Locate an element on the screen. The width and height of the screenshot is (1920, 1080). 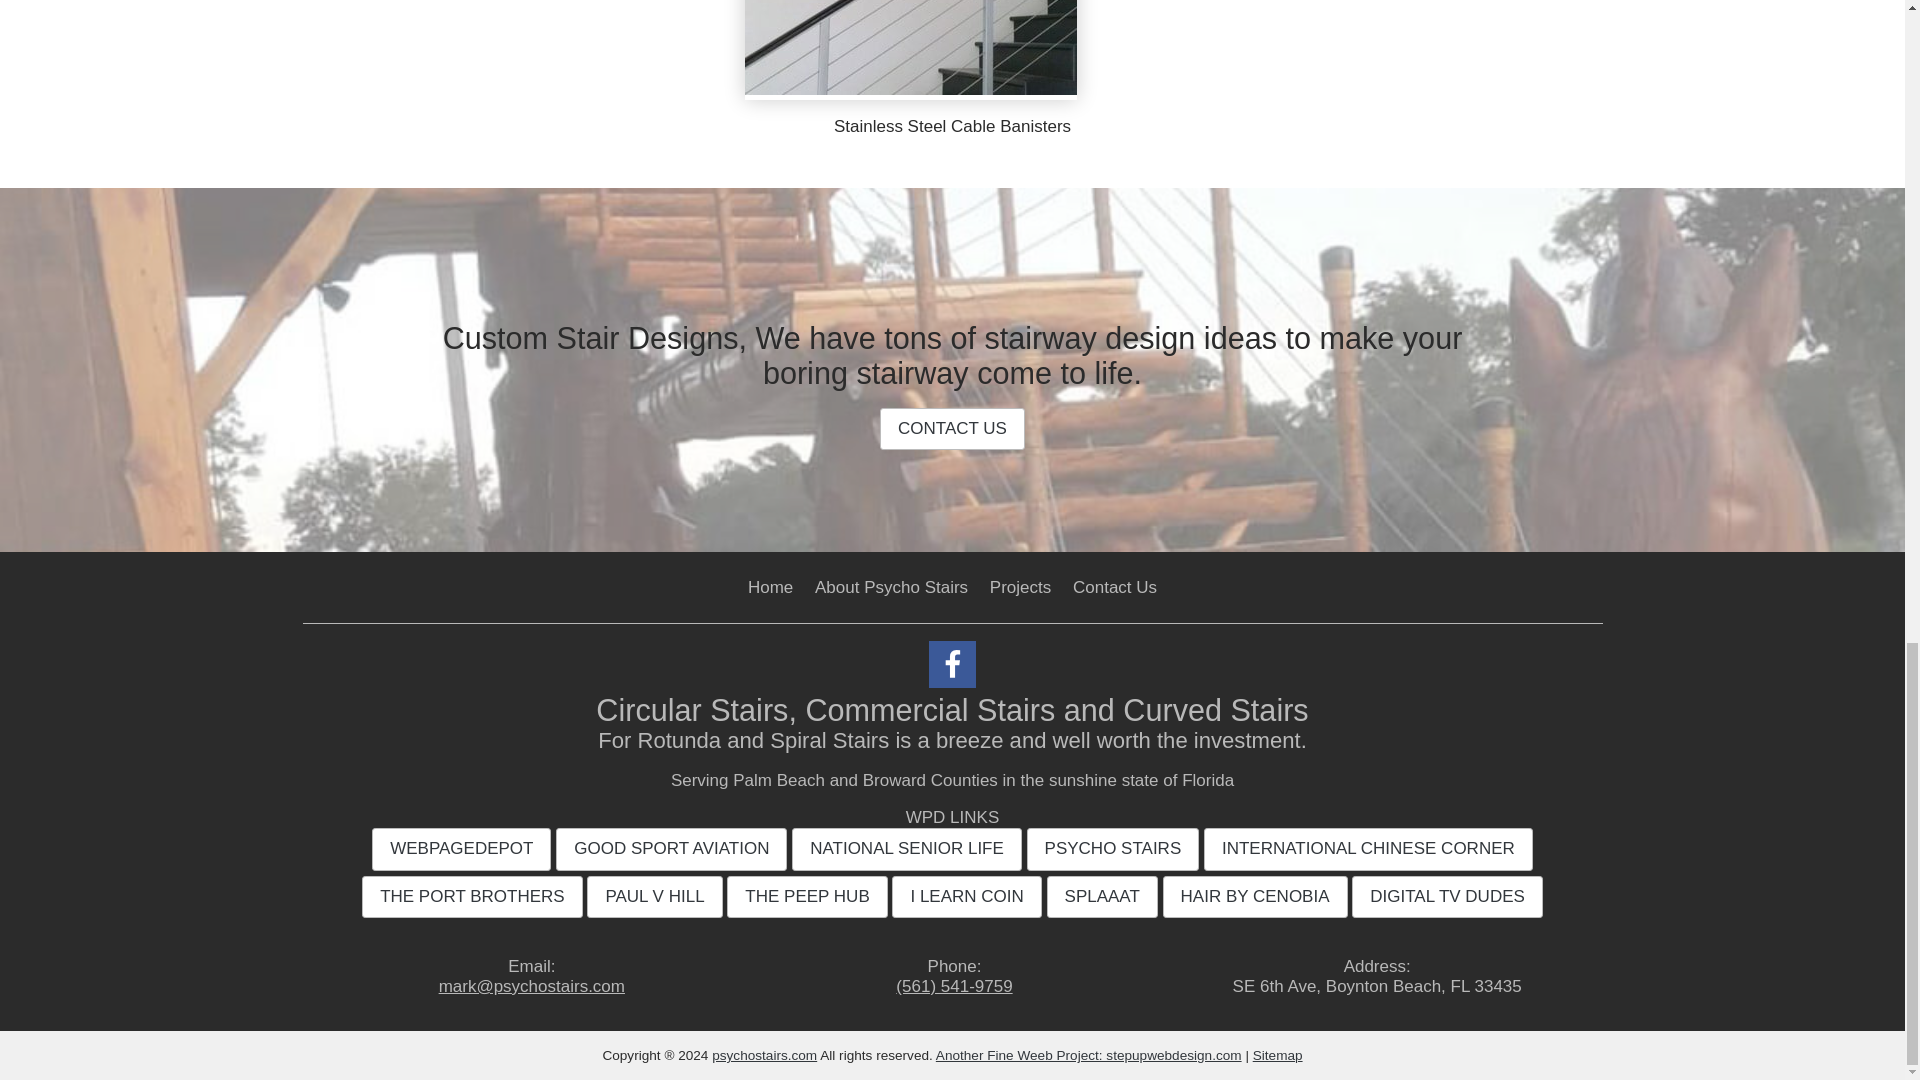
Hair By Cenobia is located at coordinates (1255, 896).